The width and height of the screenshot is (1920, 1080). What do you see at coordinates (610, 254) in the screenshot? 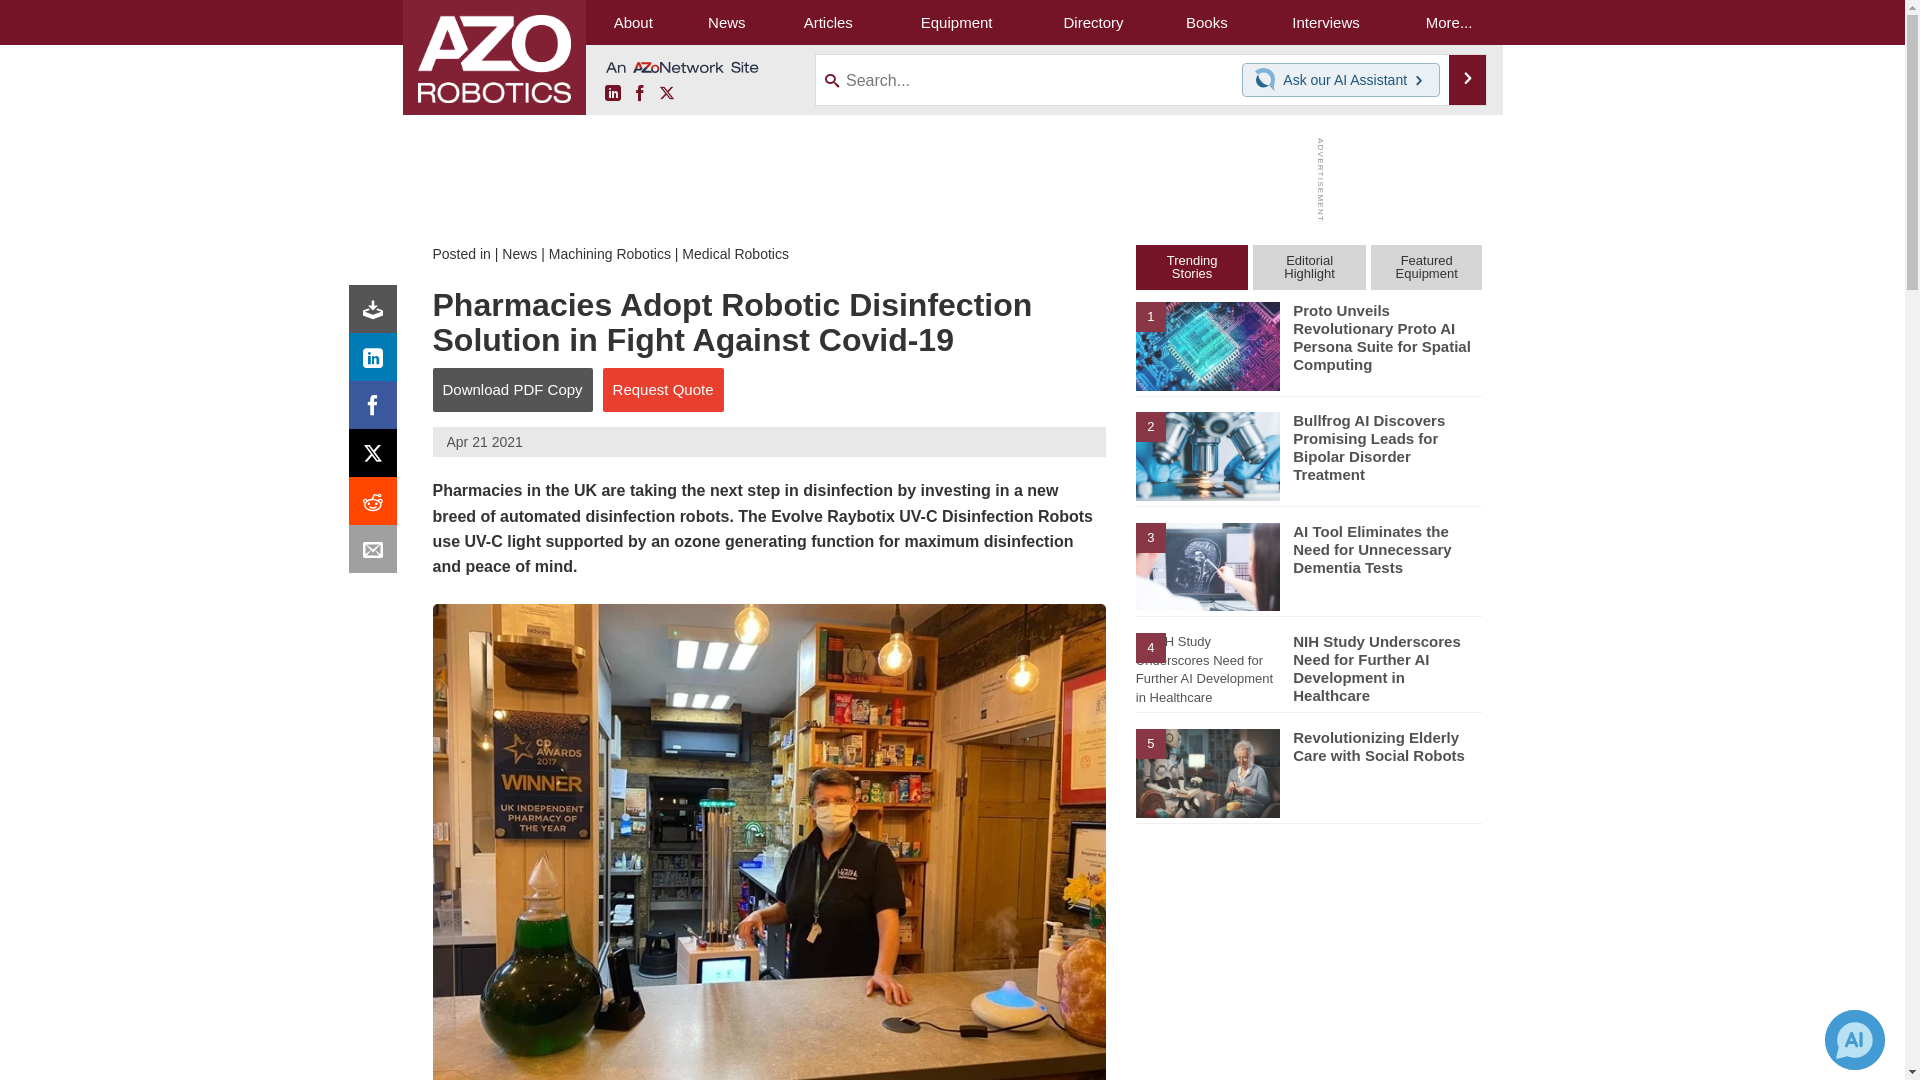
I see `Machining Robotics` at bounding box center [610, 254].